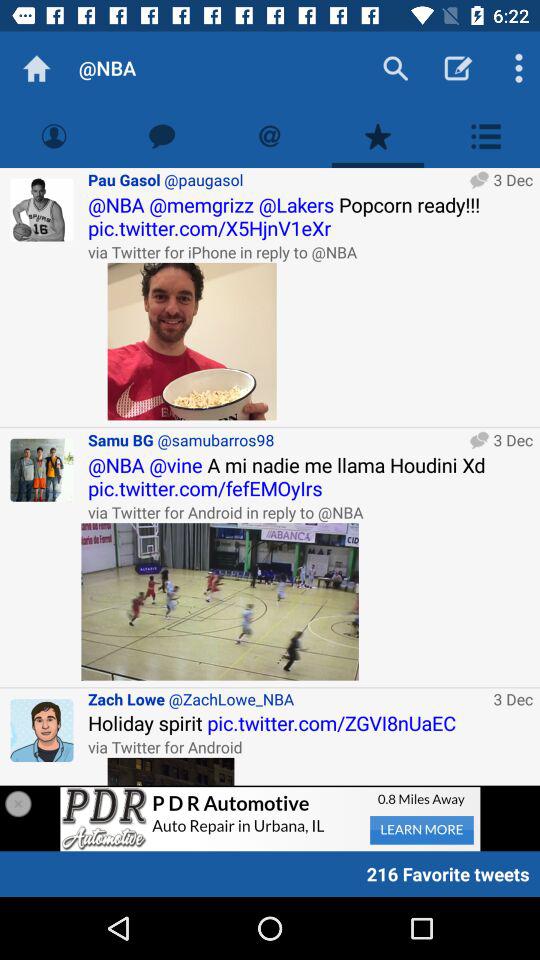 Image resolution: width=540 pixels, height=960 pixels. Describe the element at coordinates (287, 698) in the screenshot. I see `turn off the item next to 3 dec item` at that location.